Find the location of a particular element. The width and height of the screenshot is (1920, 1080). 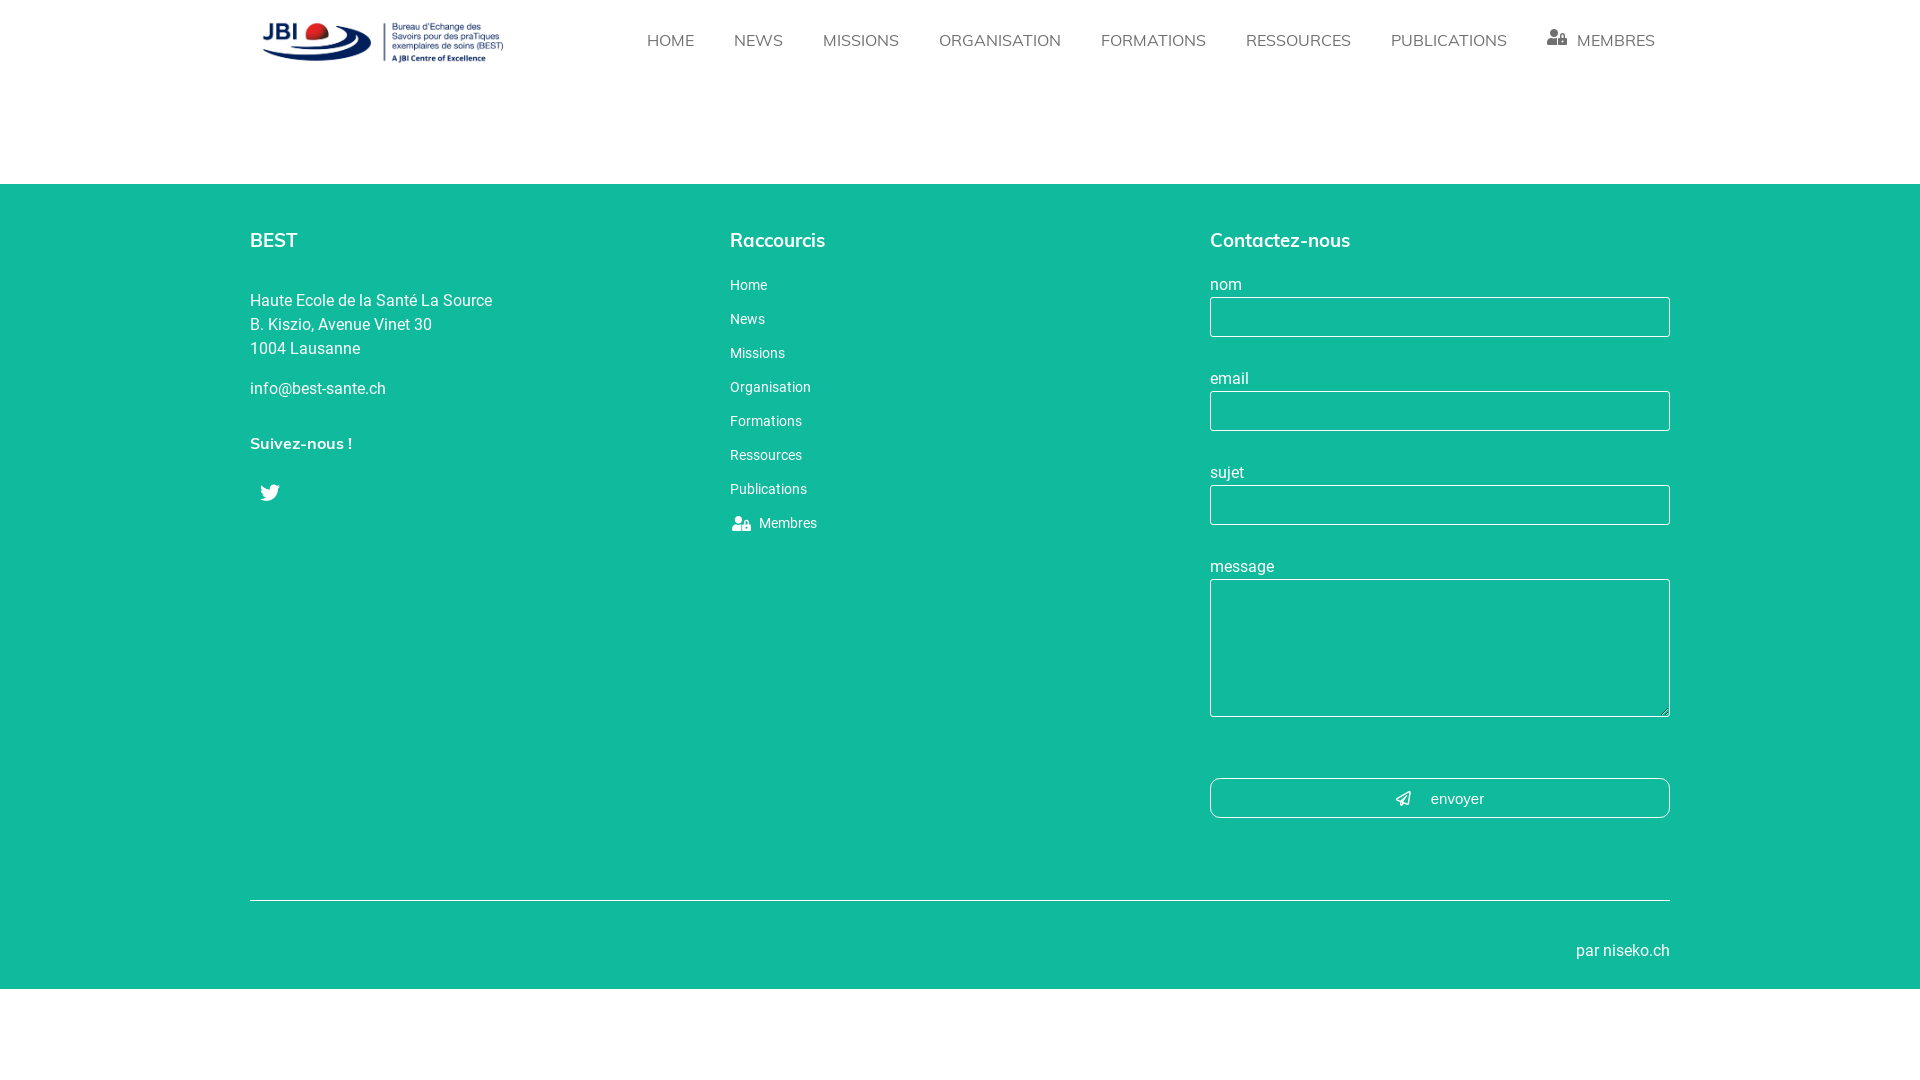

info@best-sante.ch is located at coordinates (318, 388).